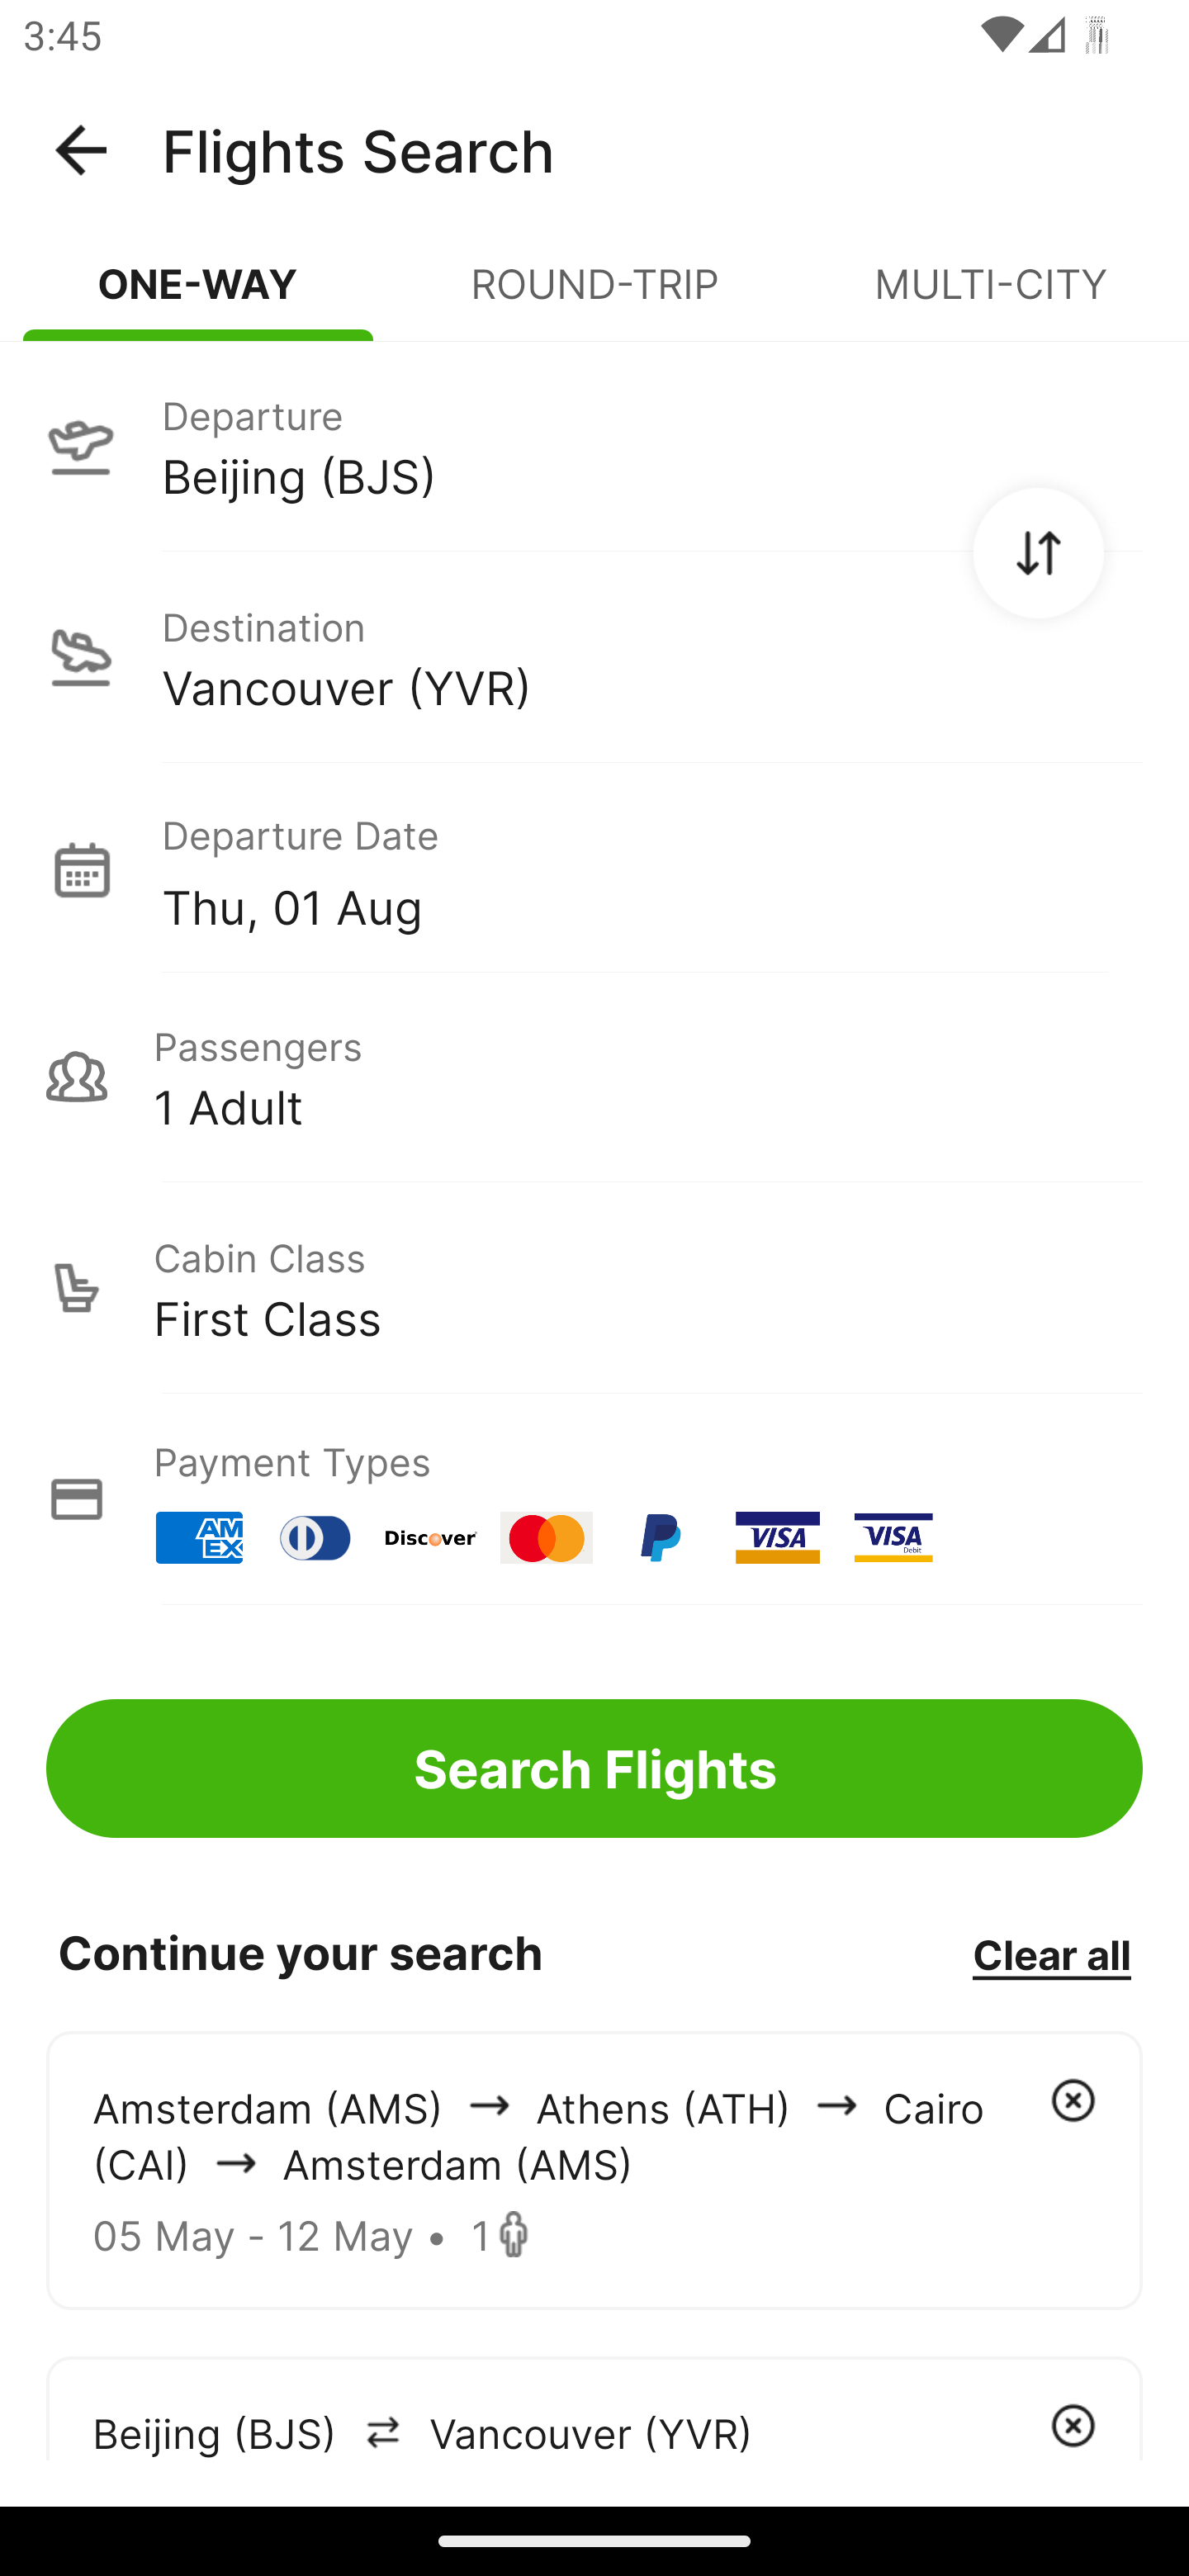 The width and height of the screenshot is (1189, 2576). Describe the element at coordinates (594, 1288) in the screenshot. I see `Cabin Class First Class` at that location.